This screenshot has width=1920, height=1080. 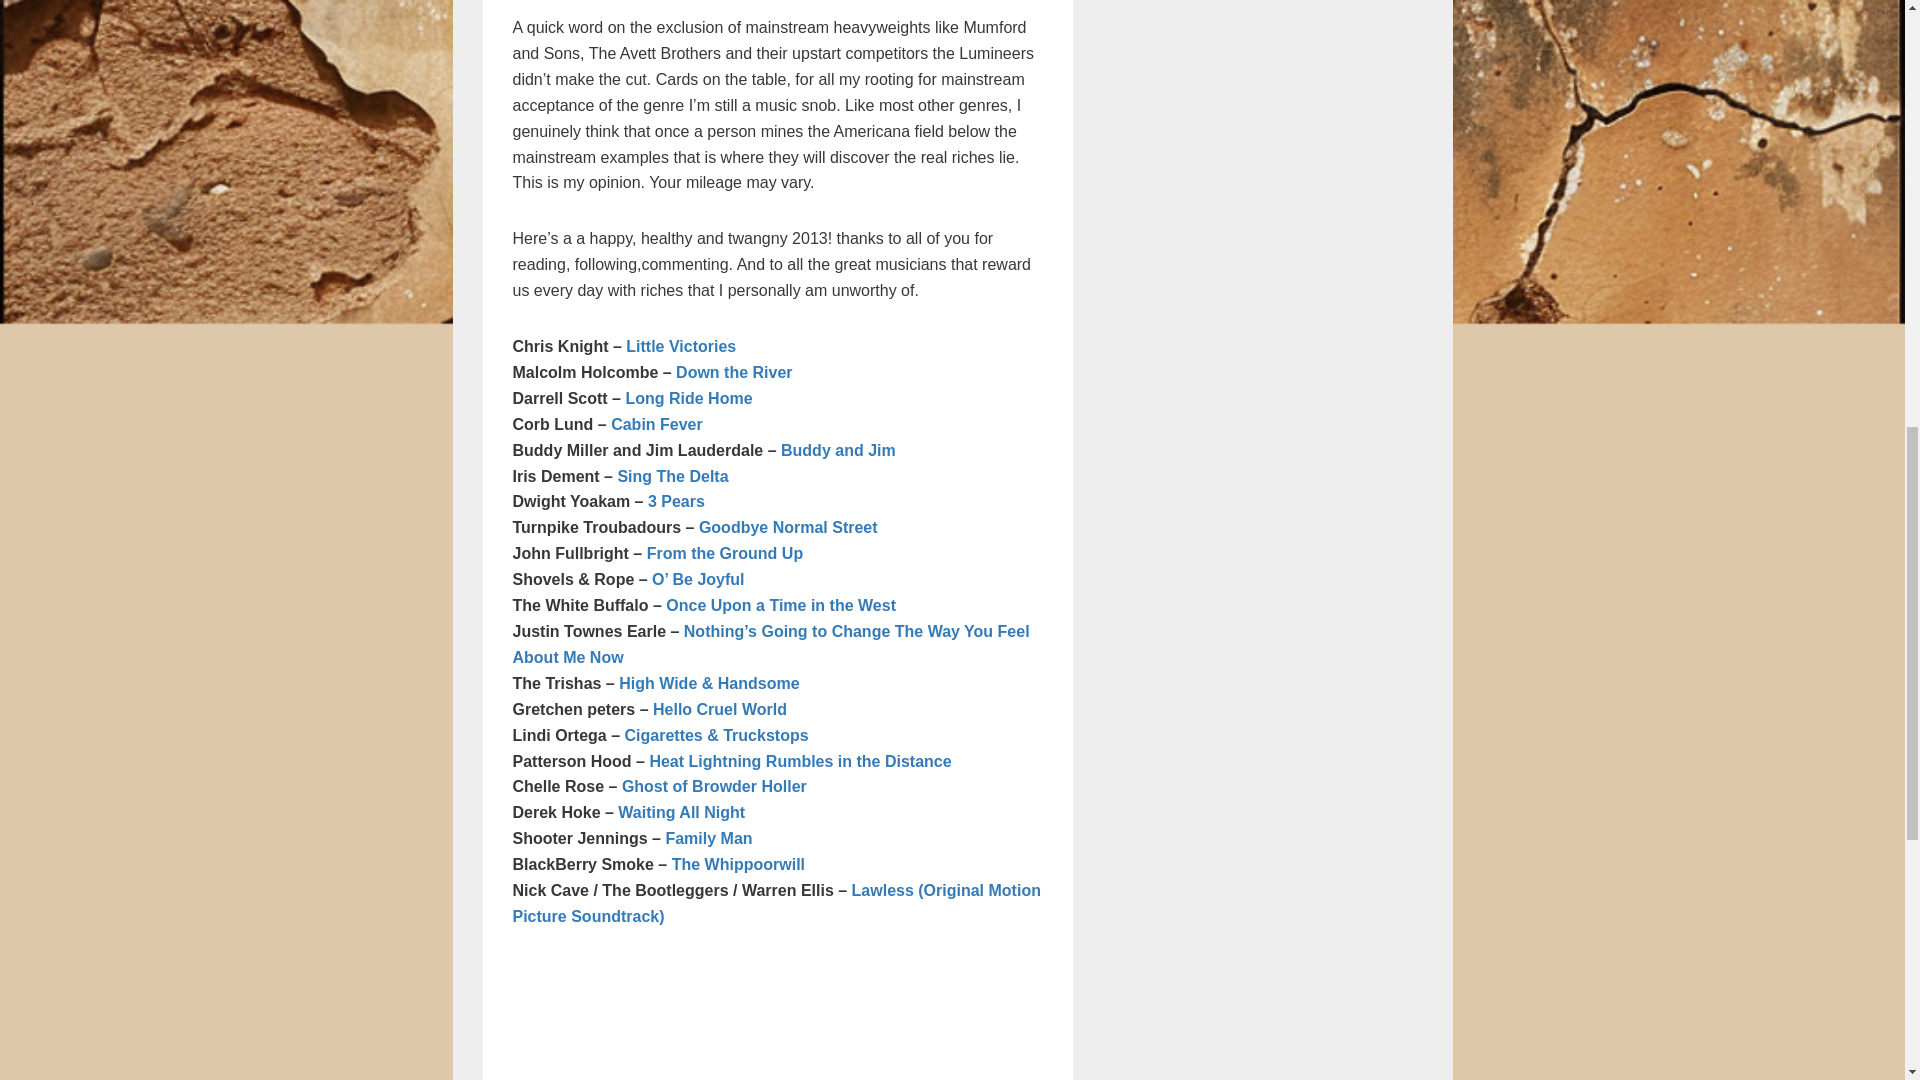 I want to click on Cabin Fever, so click(x=656, y=424).